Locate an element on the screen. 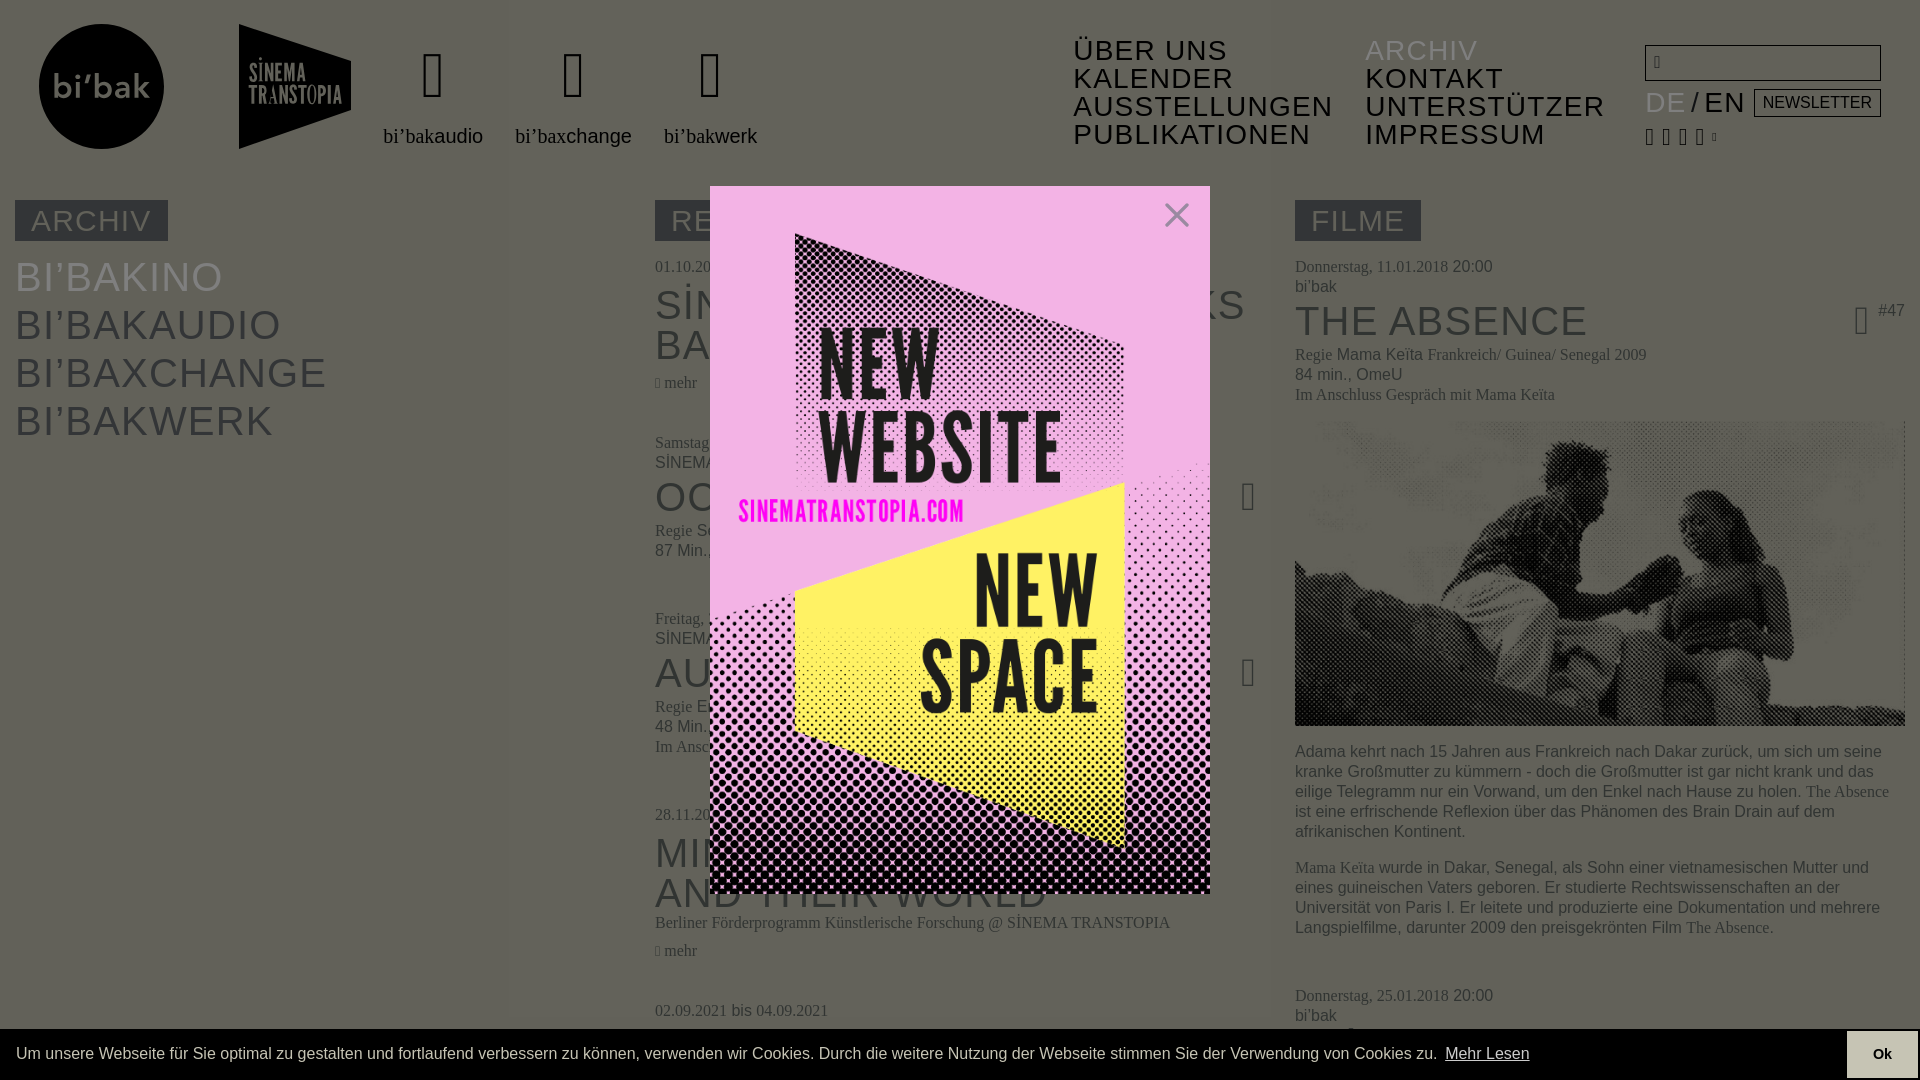 This screenshot has width=1920, height=1080. Newsletter is located at coordinates (1818, 102).